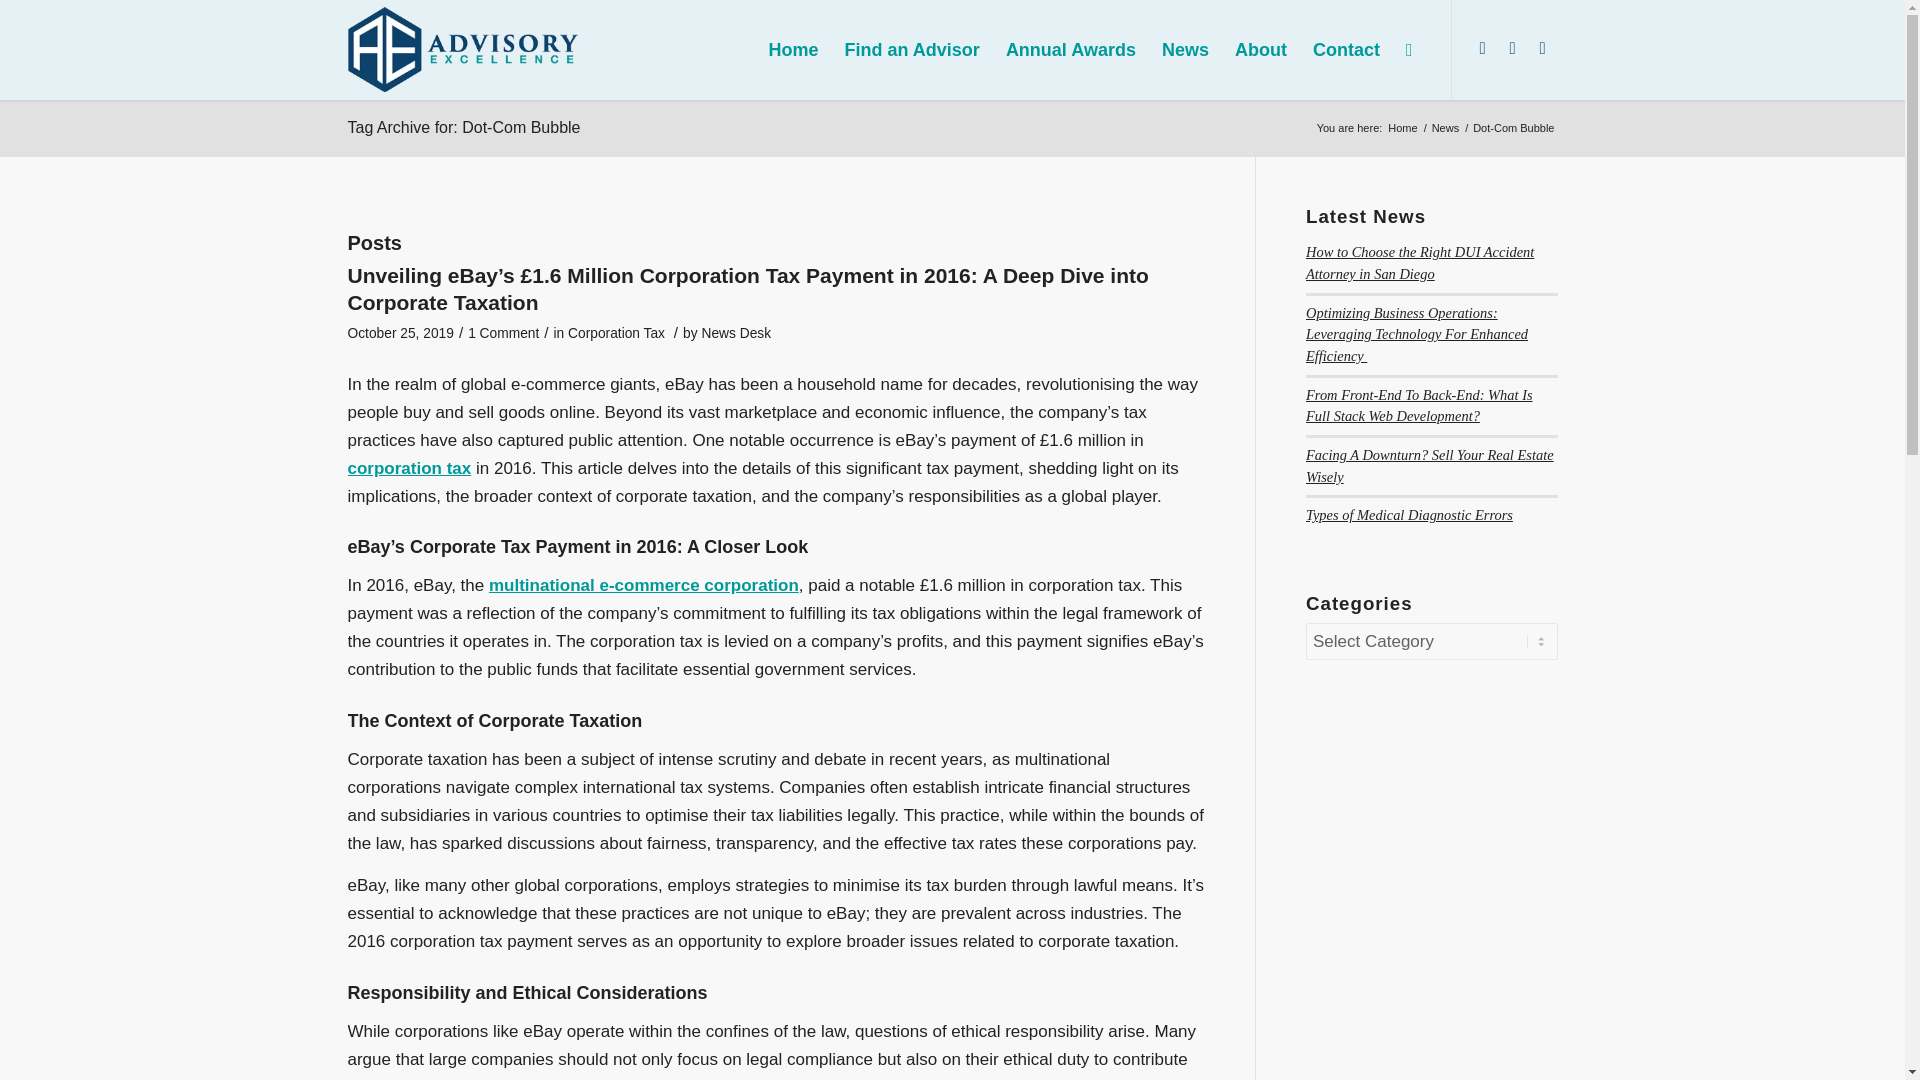 This screenshot has width=1920, height=1080. Describe the element at coordinates (1402, 128) in the screenshot. I see `Home` at that location.